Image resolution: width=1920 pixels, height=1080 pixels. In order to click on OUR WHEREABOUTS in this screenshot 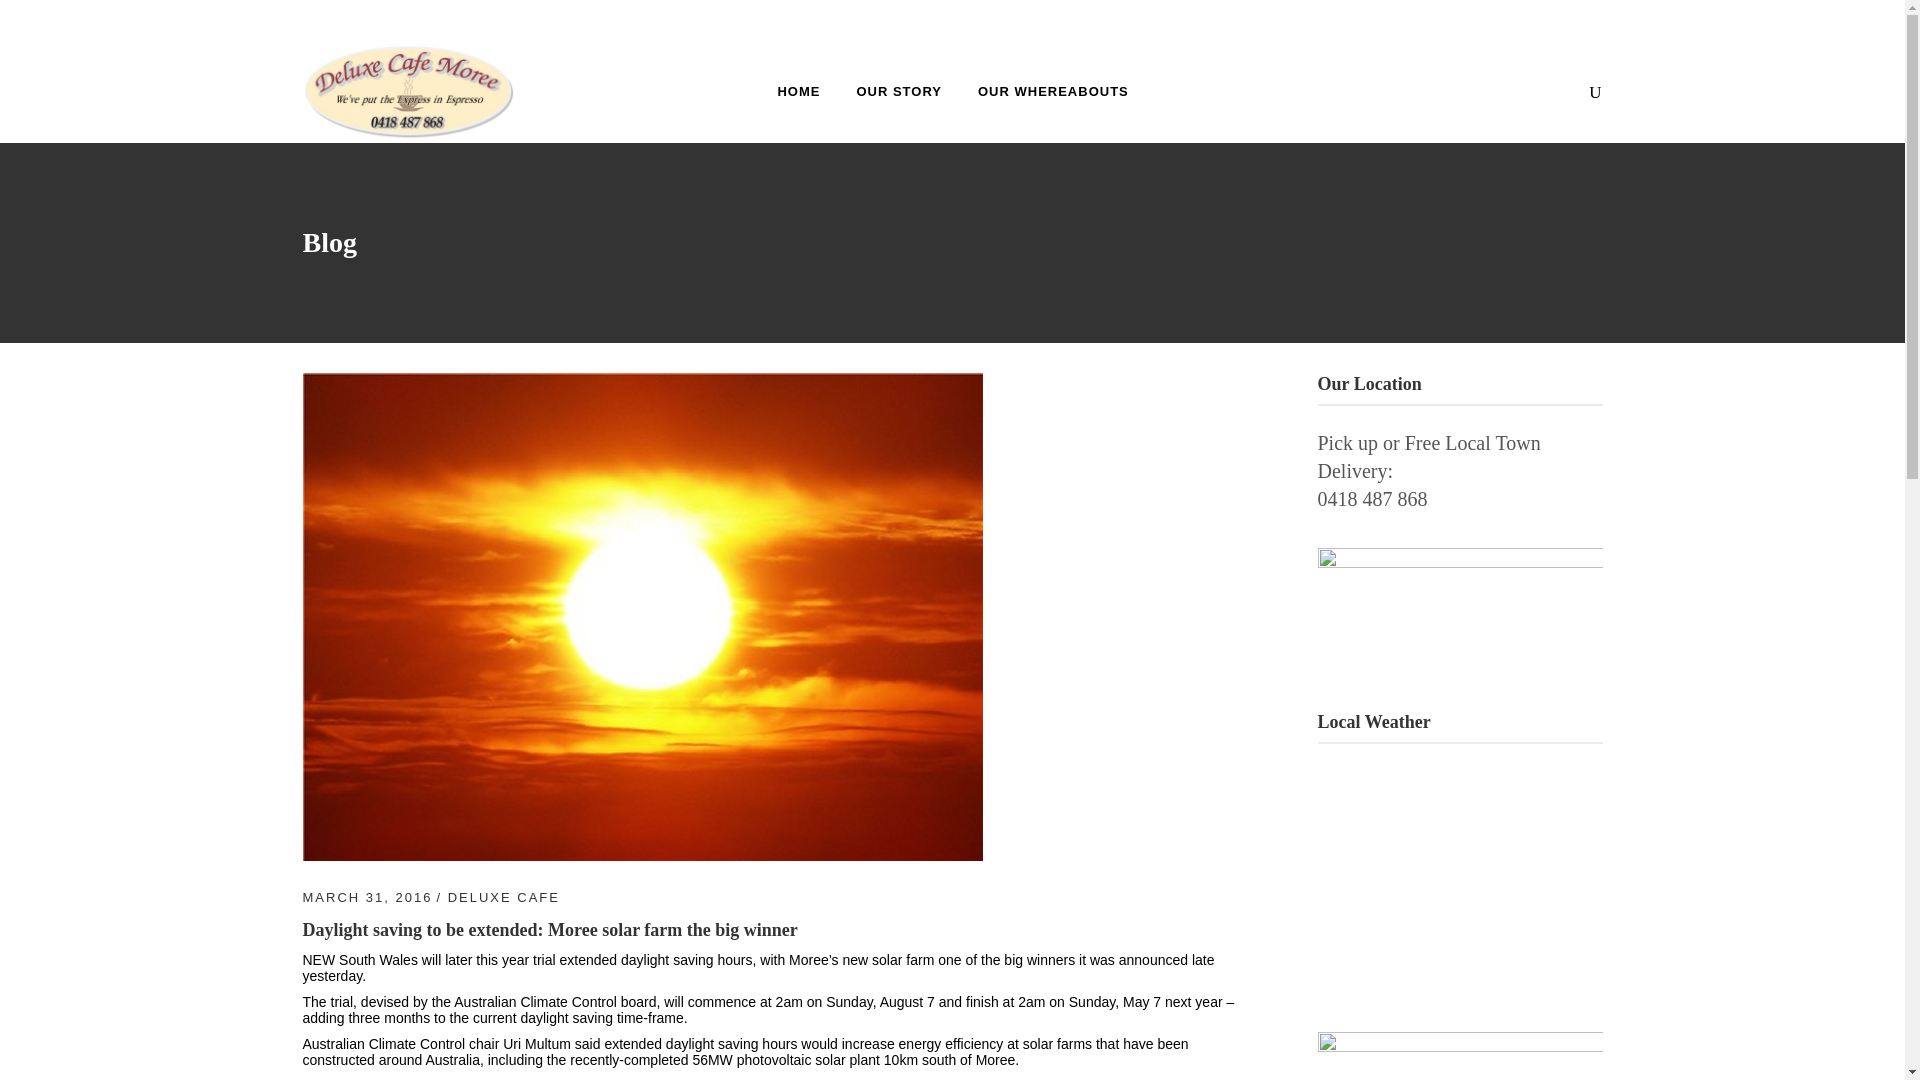, I will do `click(1053, 90)`.